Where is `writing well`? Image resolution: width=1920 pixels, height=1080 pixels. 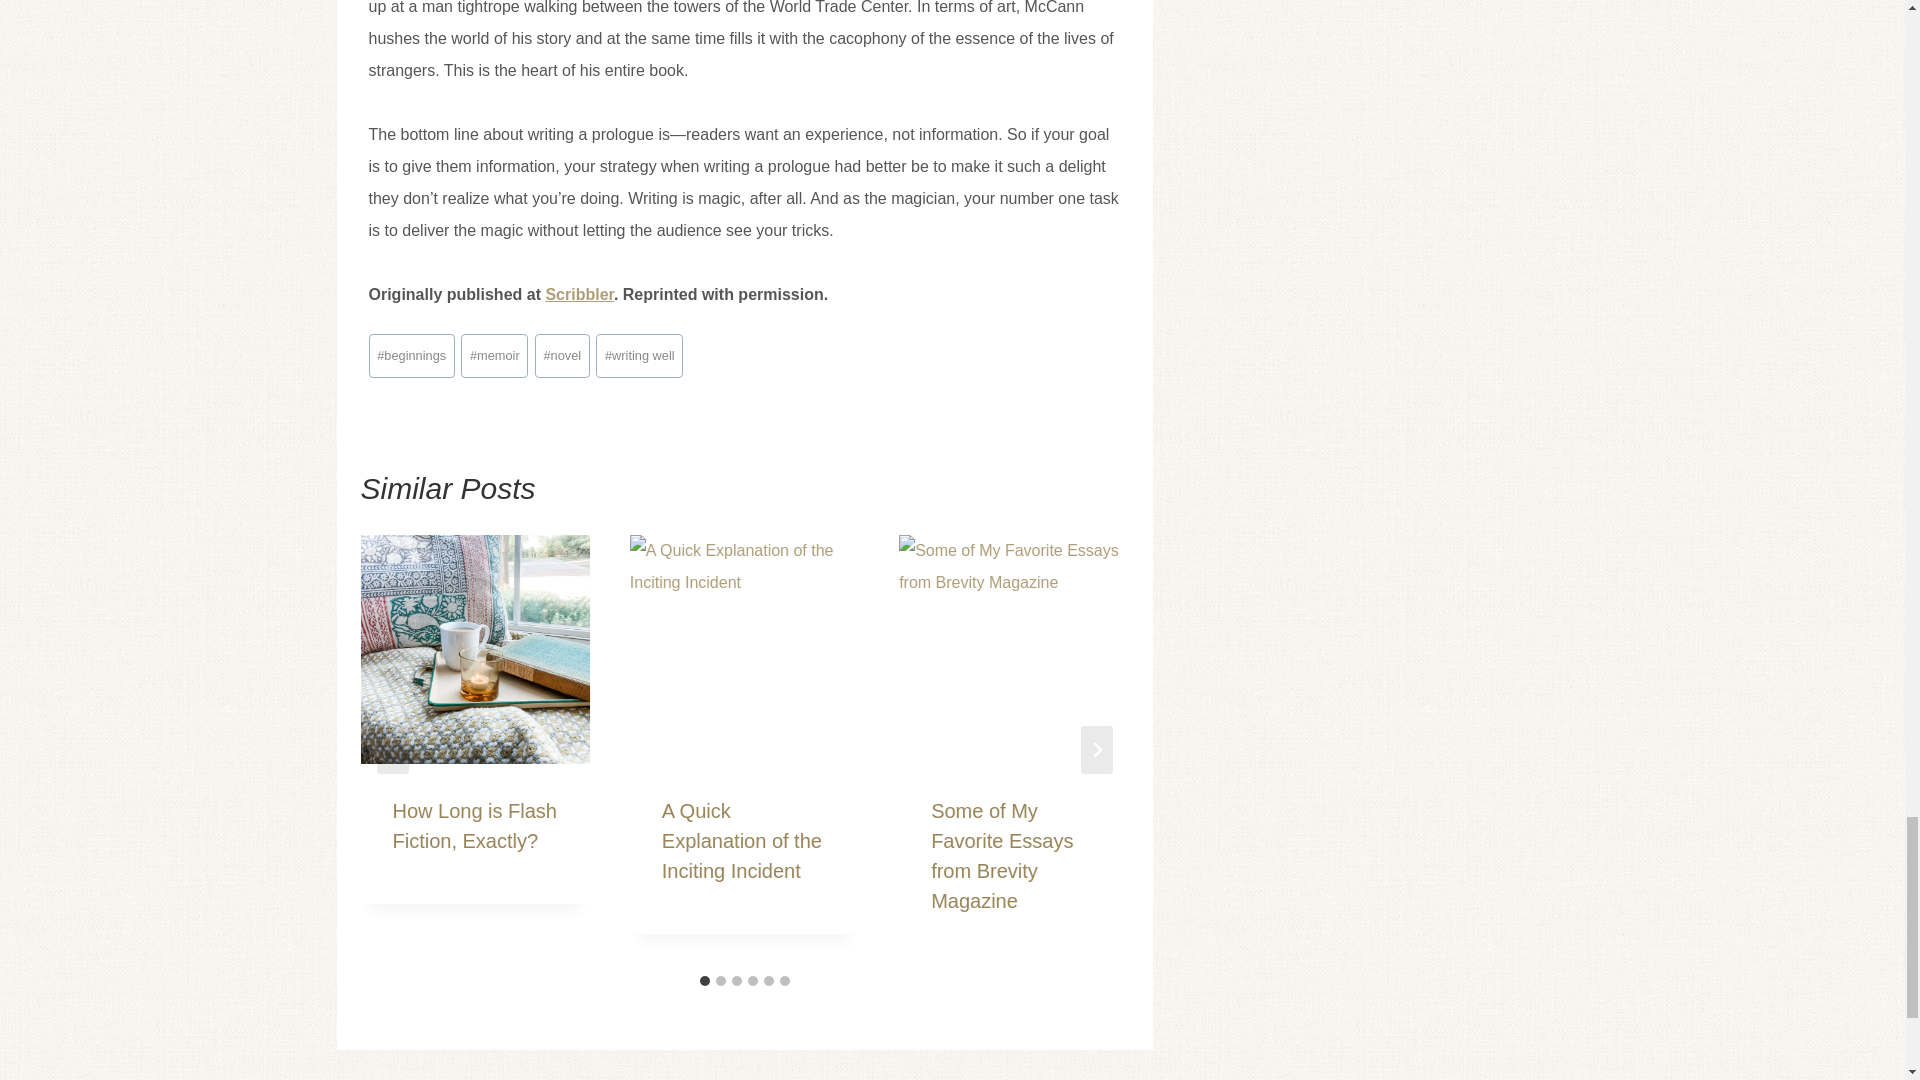
writing well is located at coordinates (639, 356).